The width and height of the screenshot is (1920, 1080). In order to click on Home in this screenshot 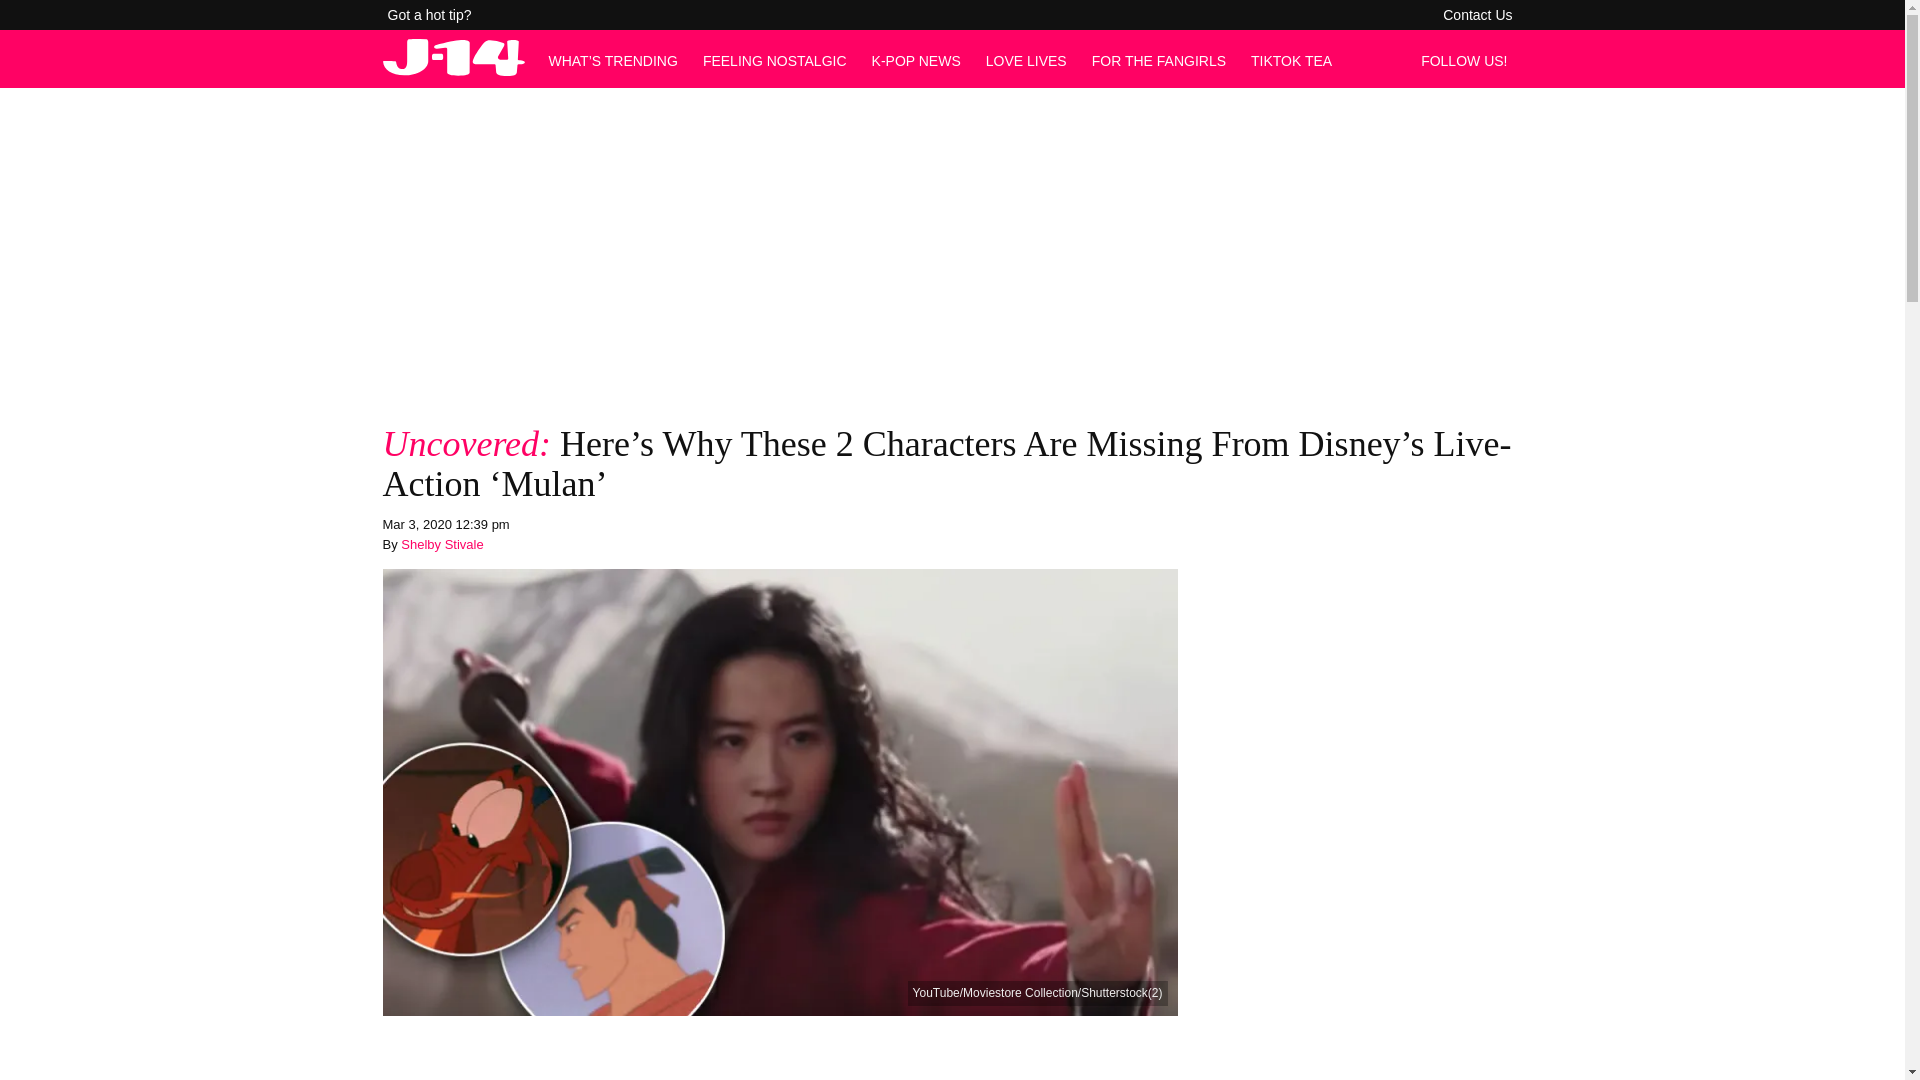, I will do `click(453, 70)`.